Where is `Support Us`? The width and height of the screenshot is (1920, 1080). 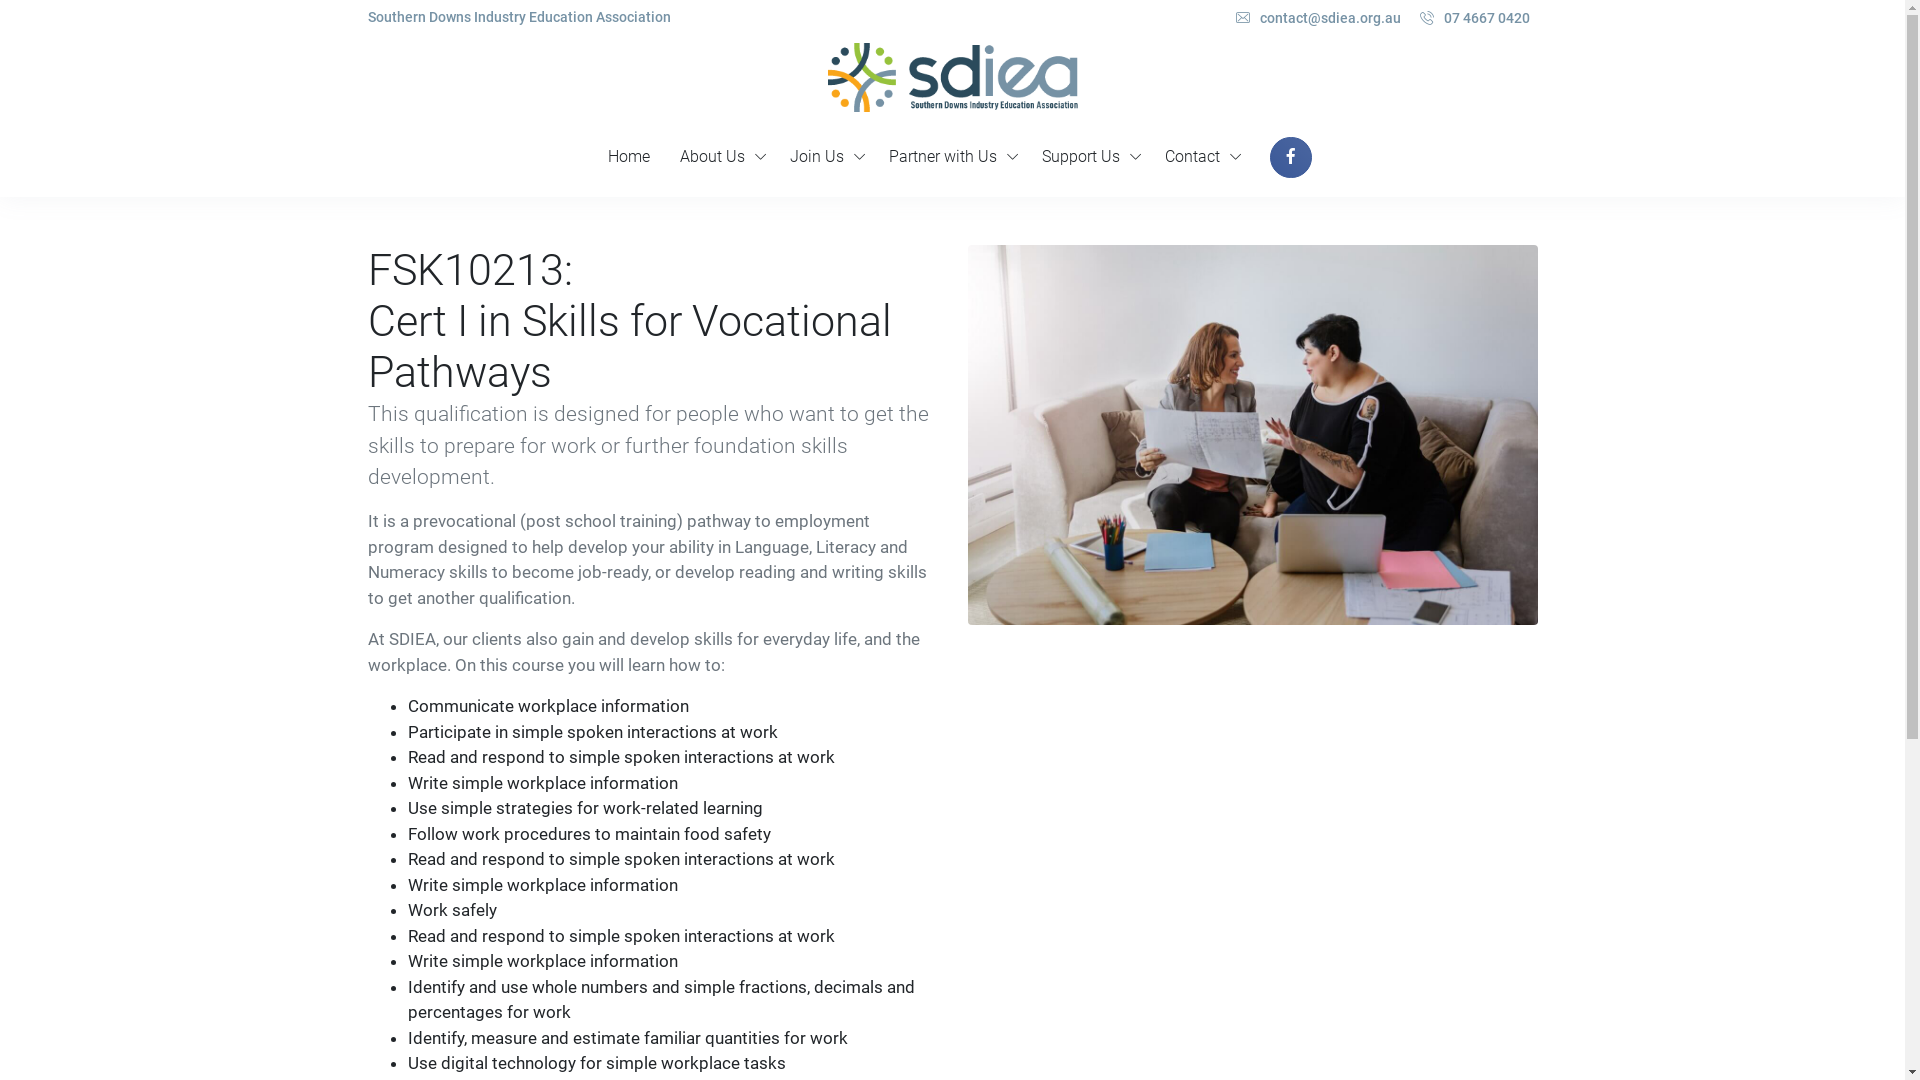 Support Us is located at coordinates (1088, 157).